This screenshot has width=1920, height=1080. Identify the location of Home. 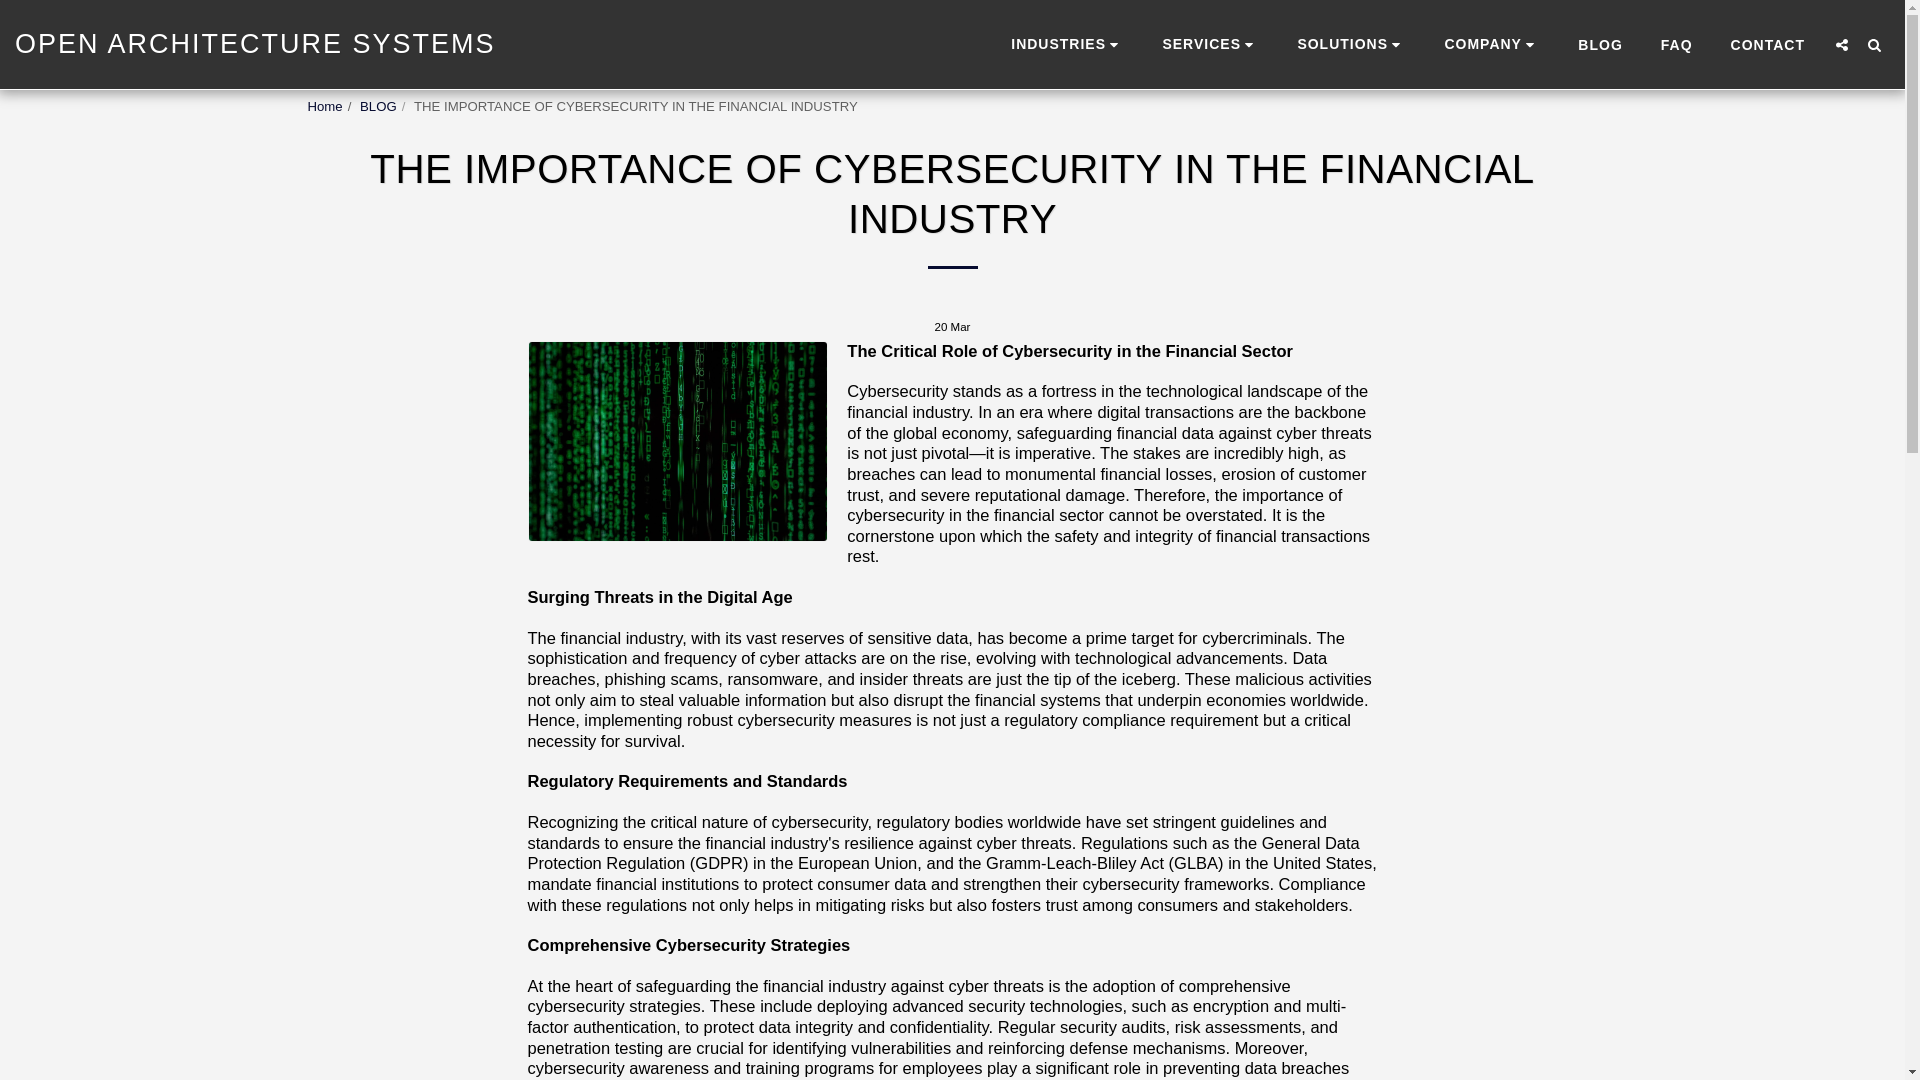
(325, 106).